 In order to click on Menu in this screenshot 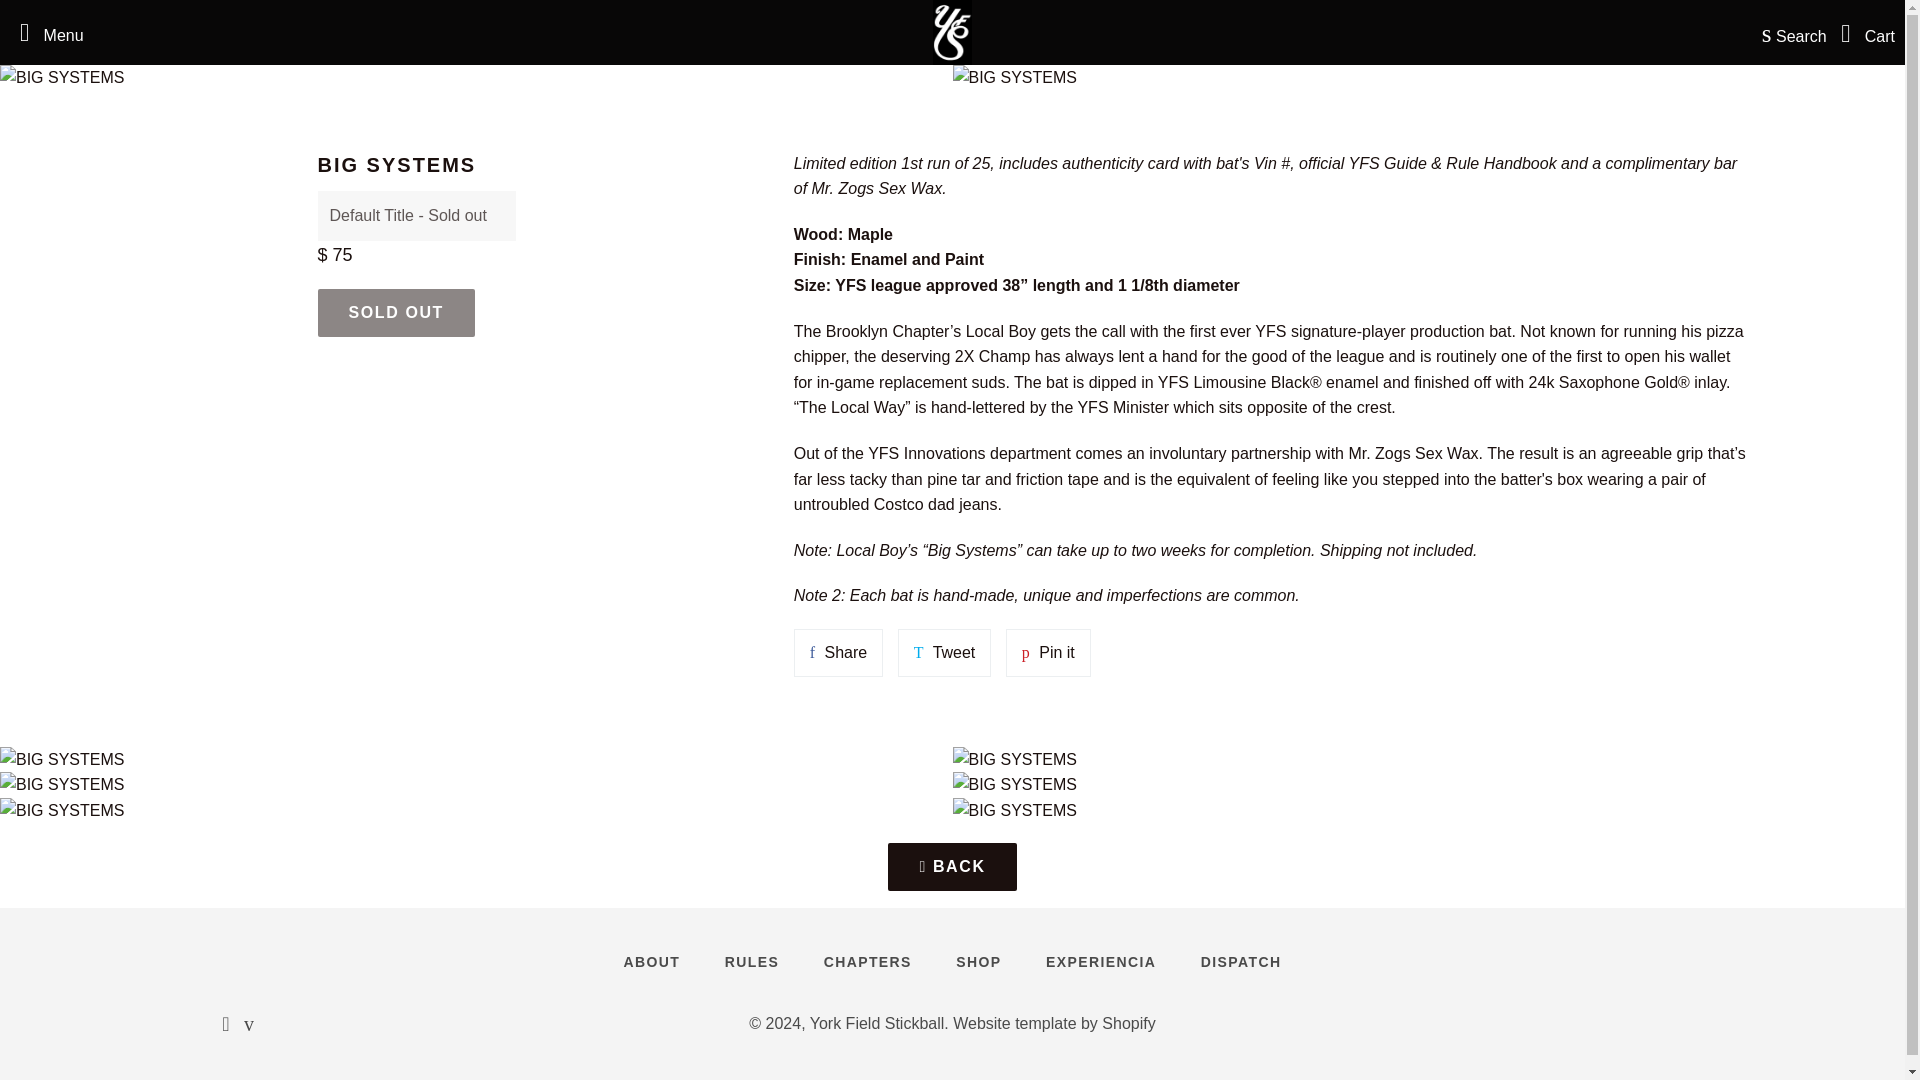, I will do `click(945, 652)`.